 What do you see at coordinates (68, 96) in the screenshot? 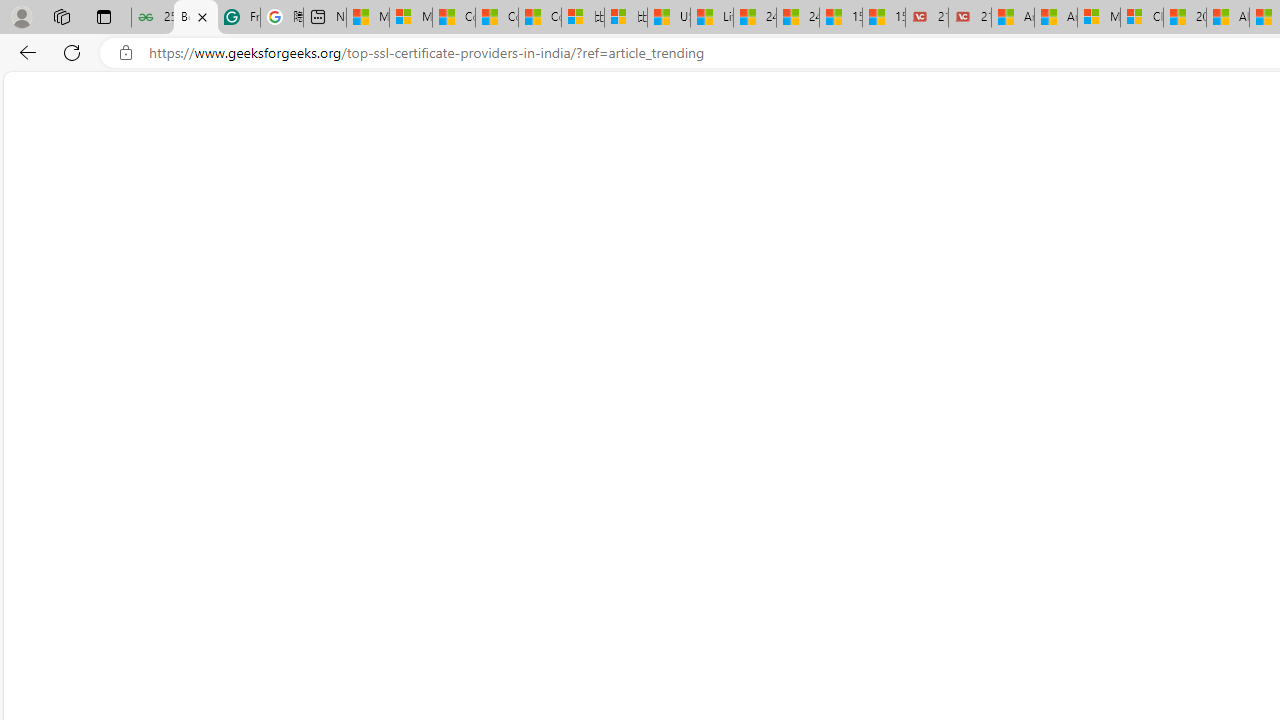
I see `Tutorials` at bounding box center [68, 96].